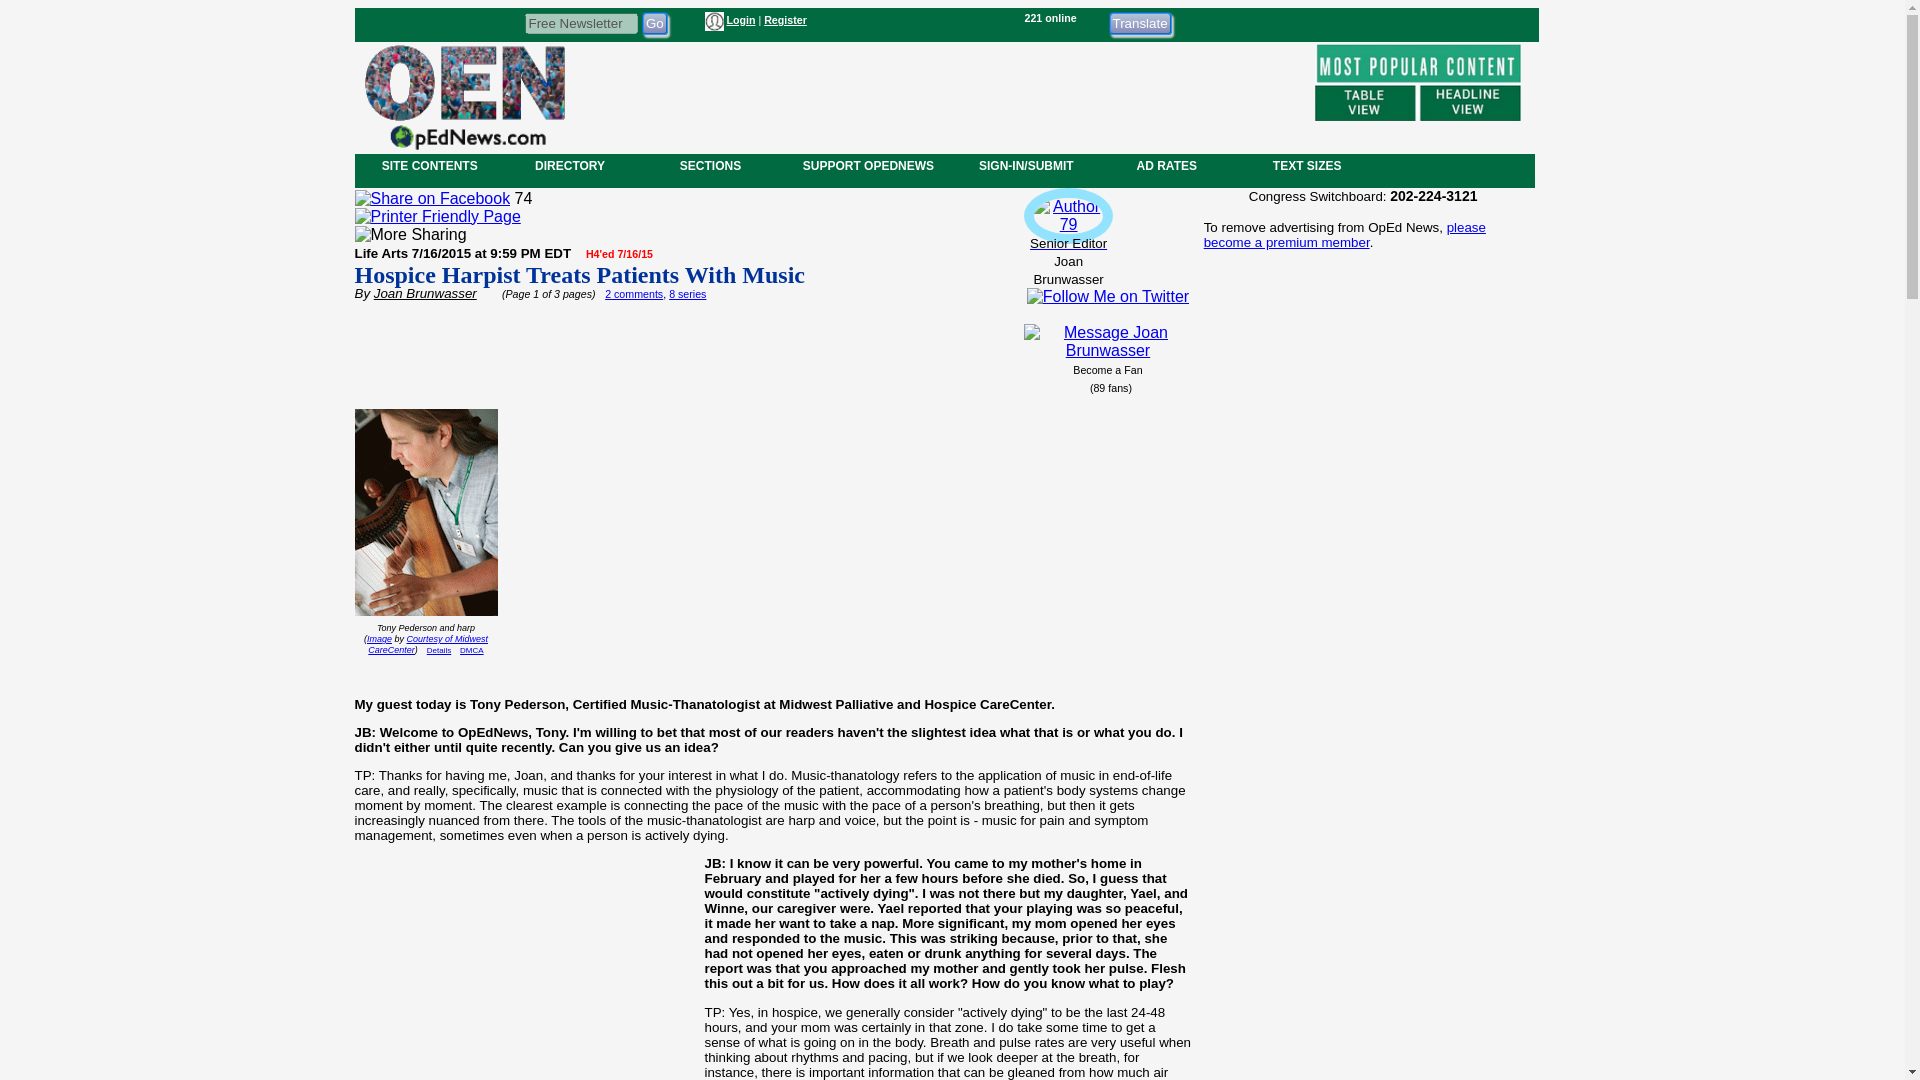 The width and height of the screenshot is (1920, 1080). What do you see at coordinates (709, 165) in the screenshot?
I see `SECTIONS` at bounding box center [709, 165].